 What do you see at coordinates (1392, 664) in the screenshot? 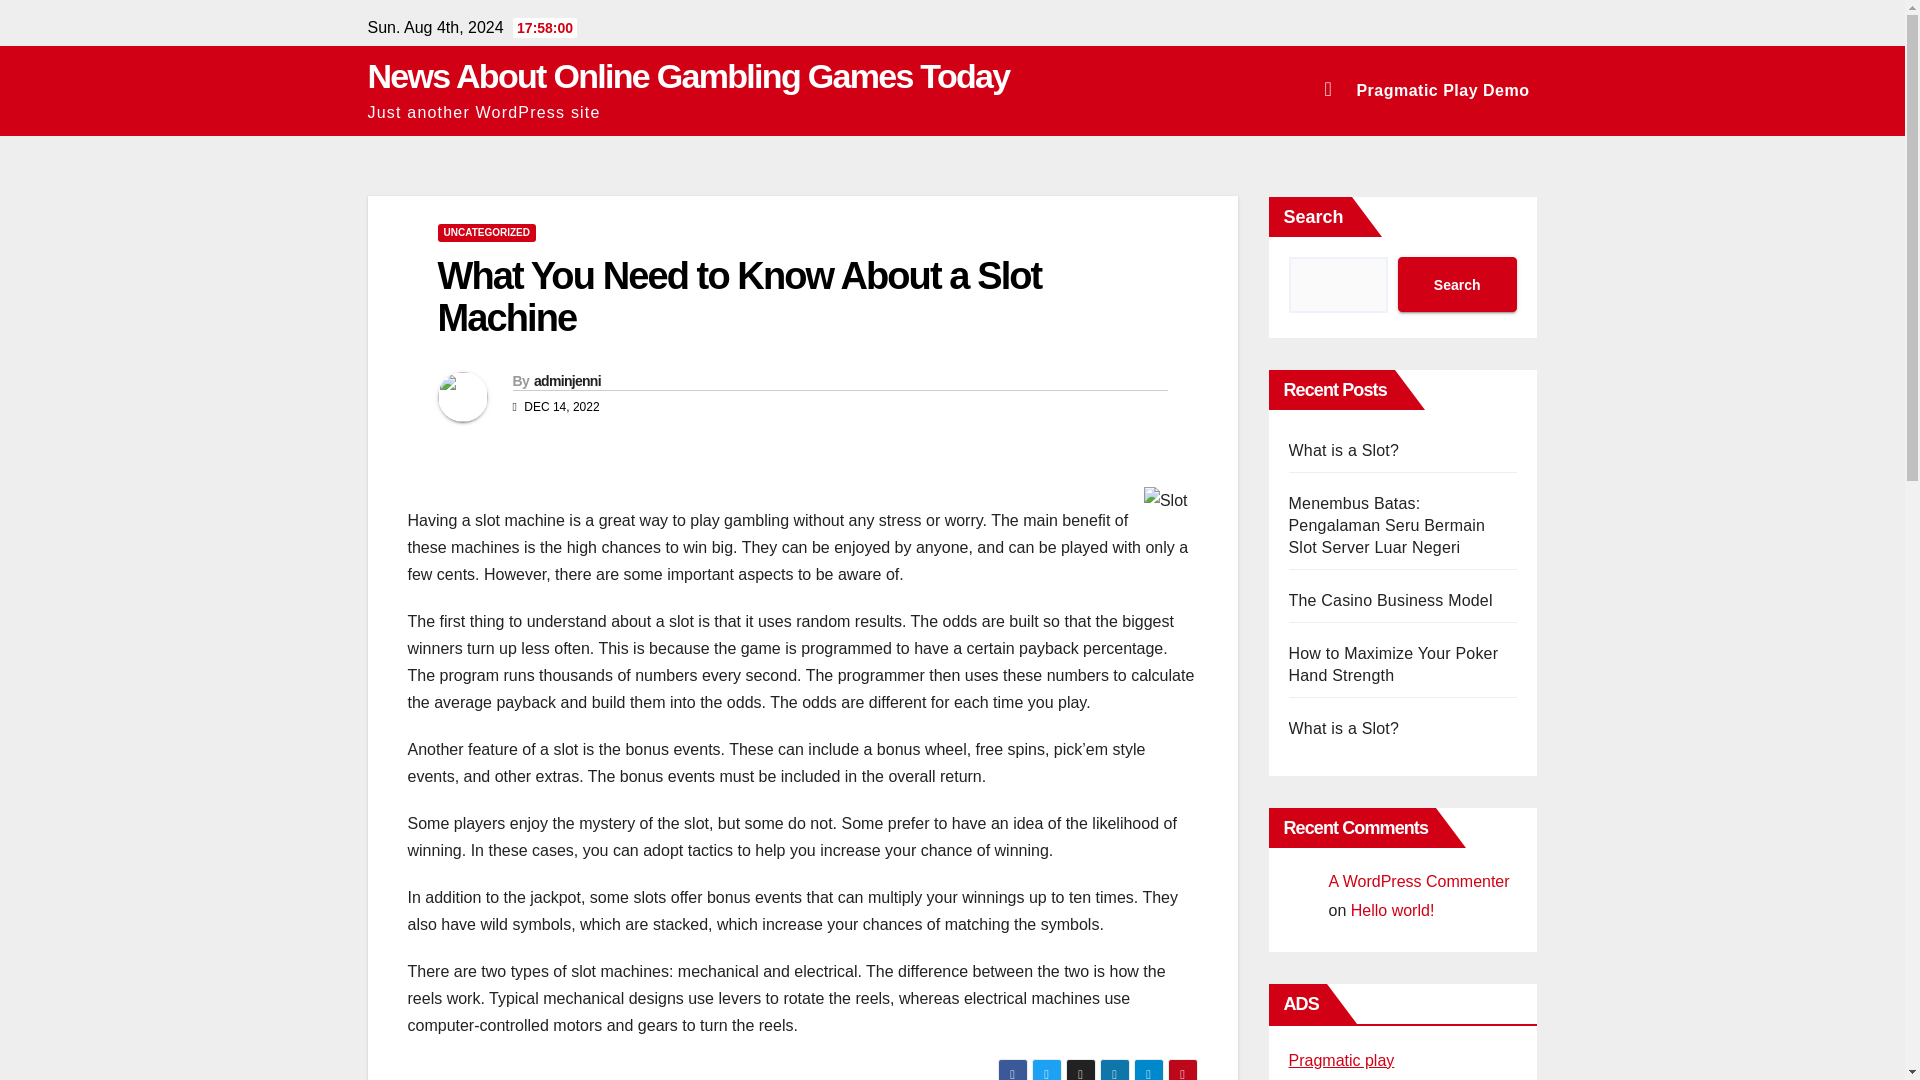
I see `How to Maximize Your Poker Hand Strength` at bounding box center [1392, 664].